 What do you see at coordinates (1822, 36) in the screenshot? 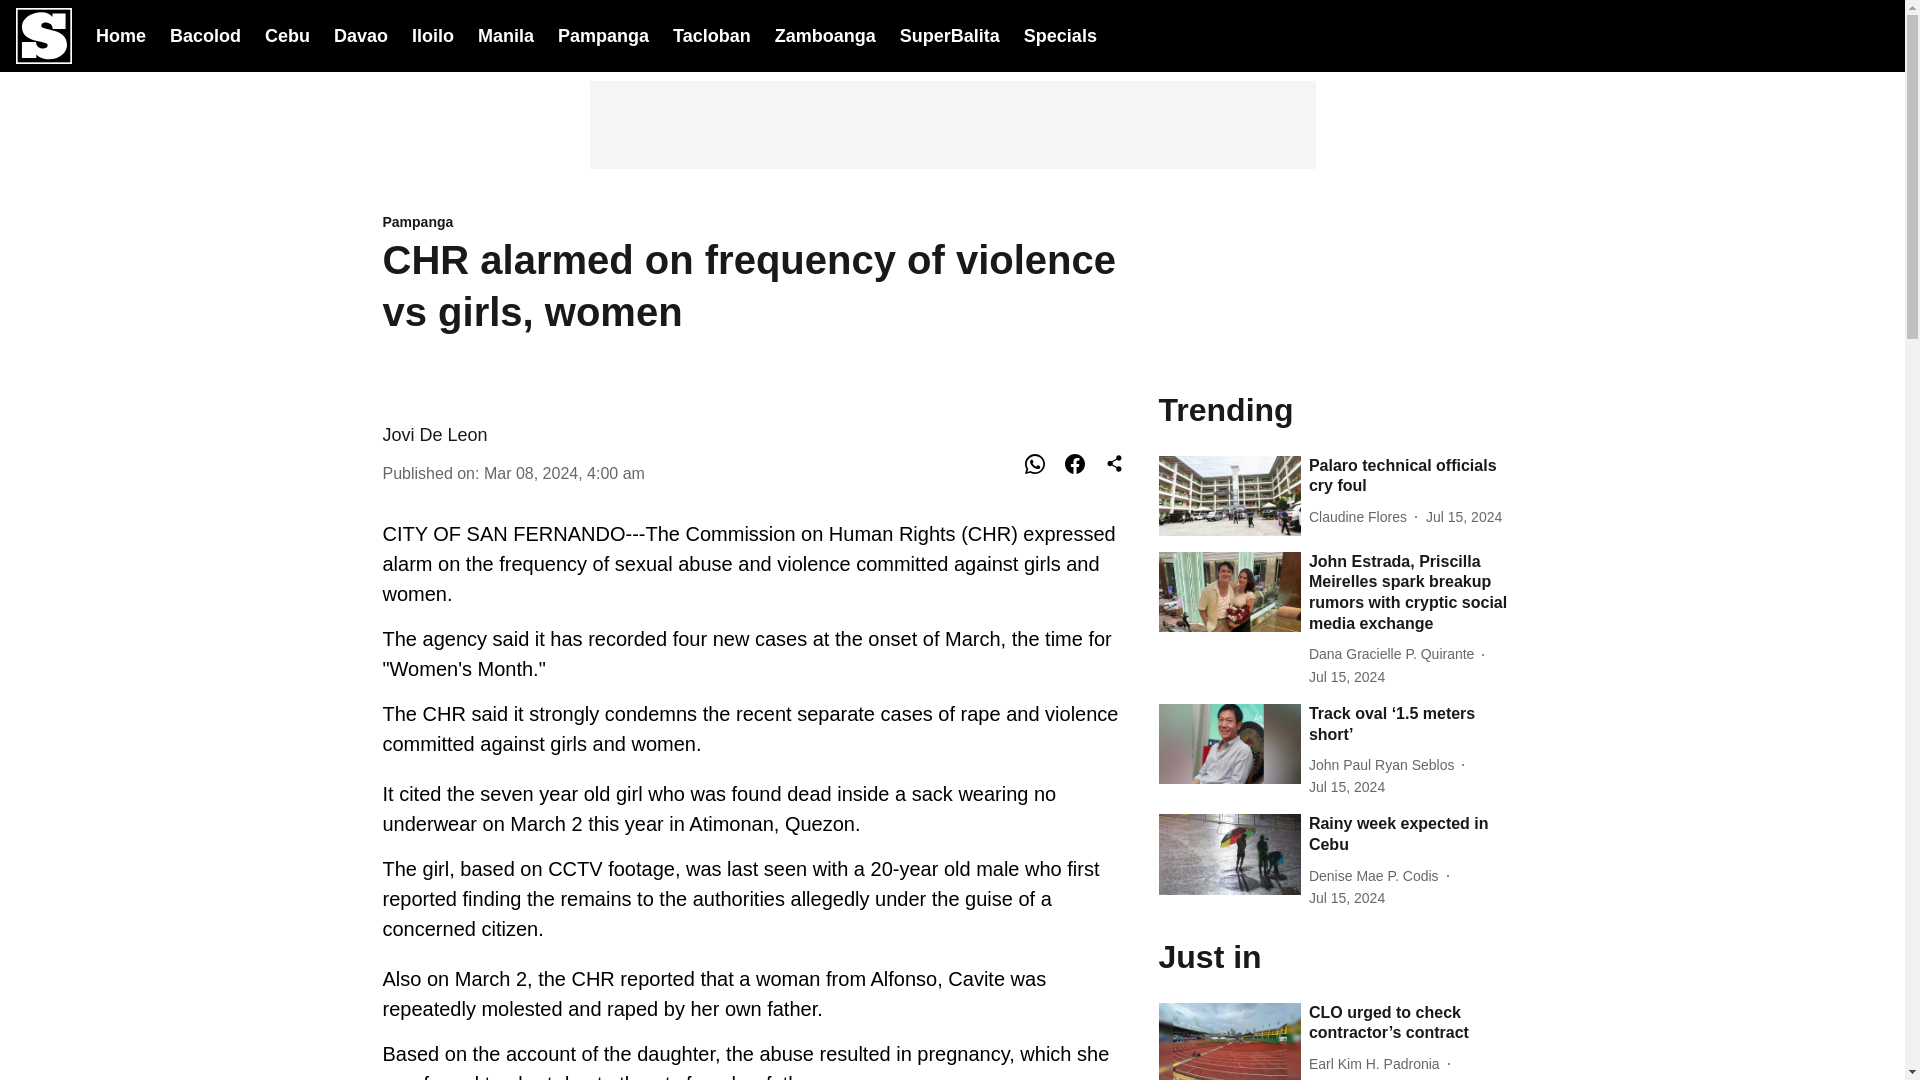
I see `Dark Mode` at bounding box center [1822, 36].